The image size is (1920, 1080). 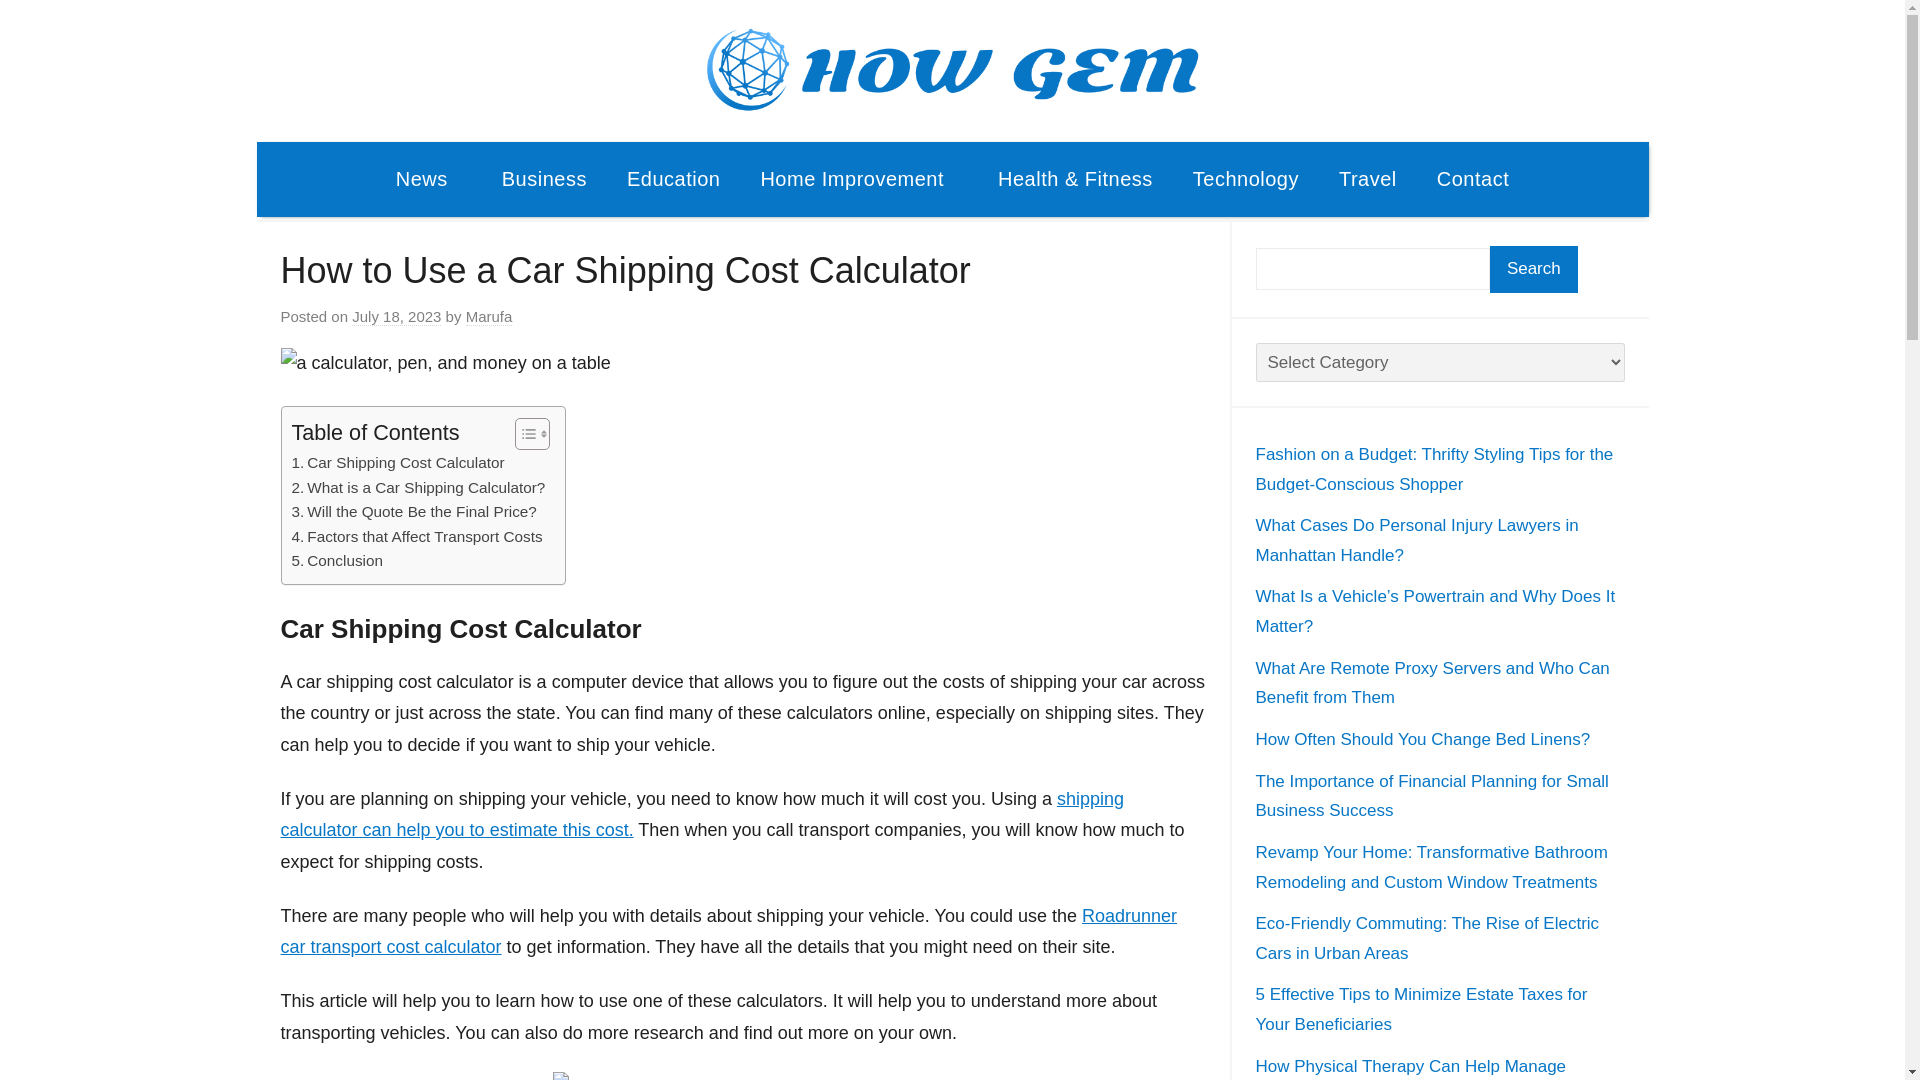 I want to click on Will the Quote Be the Final Price?, so click(x=414, y=512).